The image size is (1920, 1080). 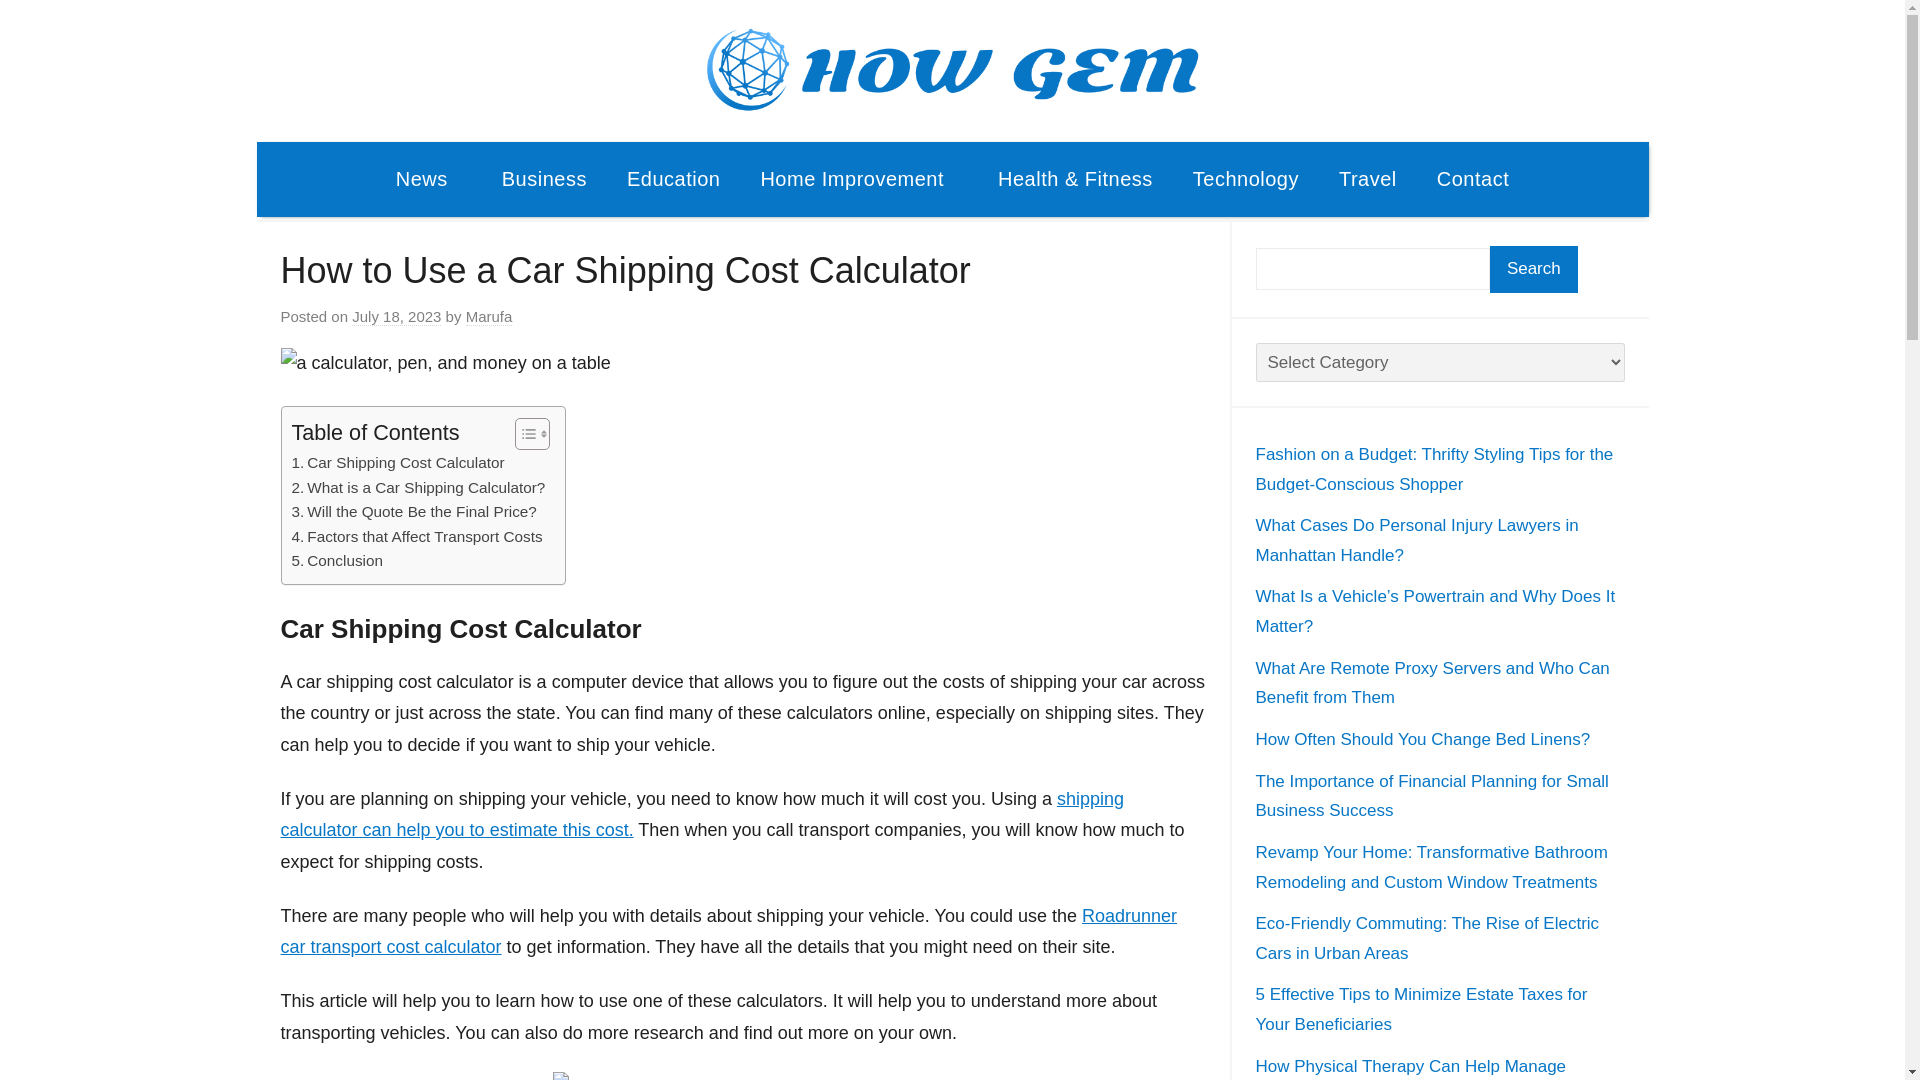 I want to click on Will the Quote Be the Final Price?, so click(x=414, y=512).